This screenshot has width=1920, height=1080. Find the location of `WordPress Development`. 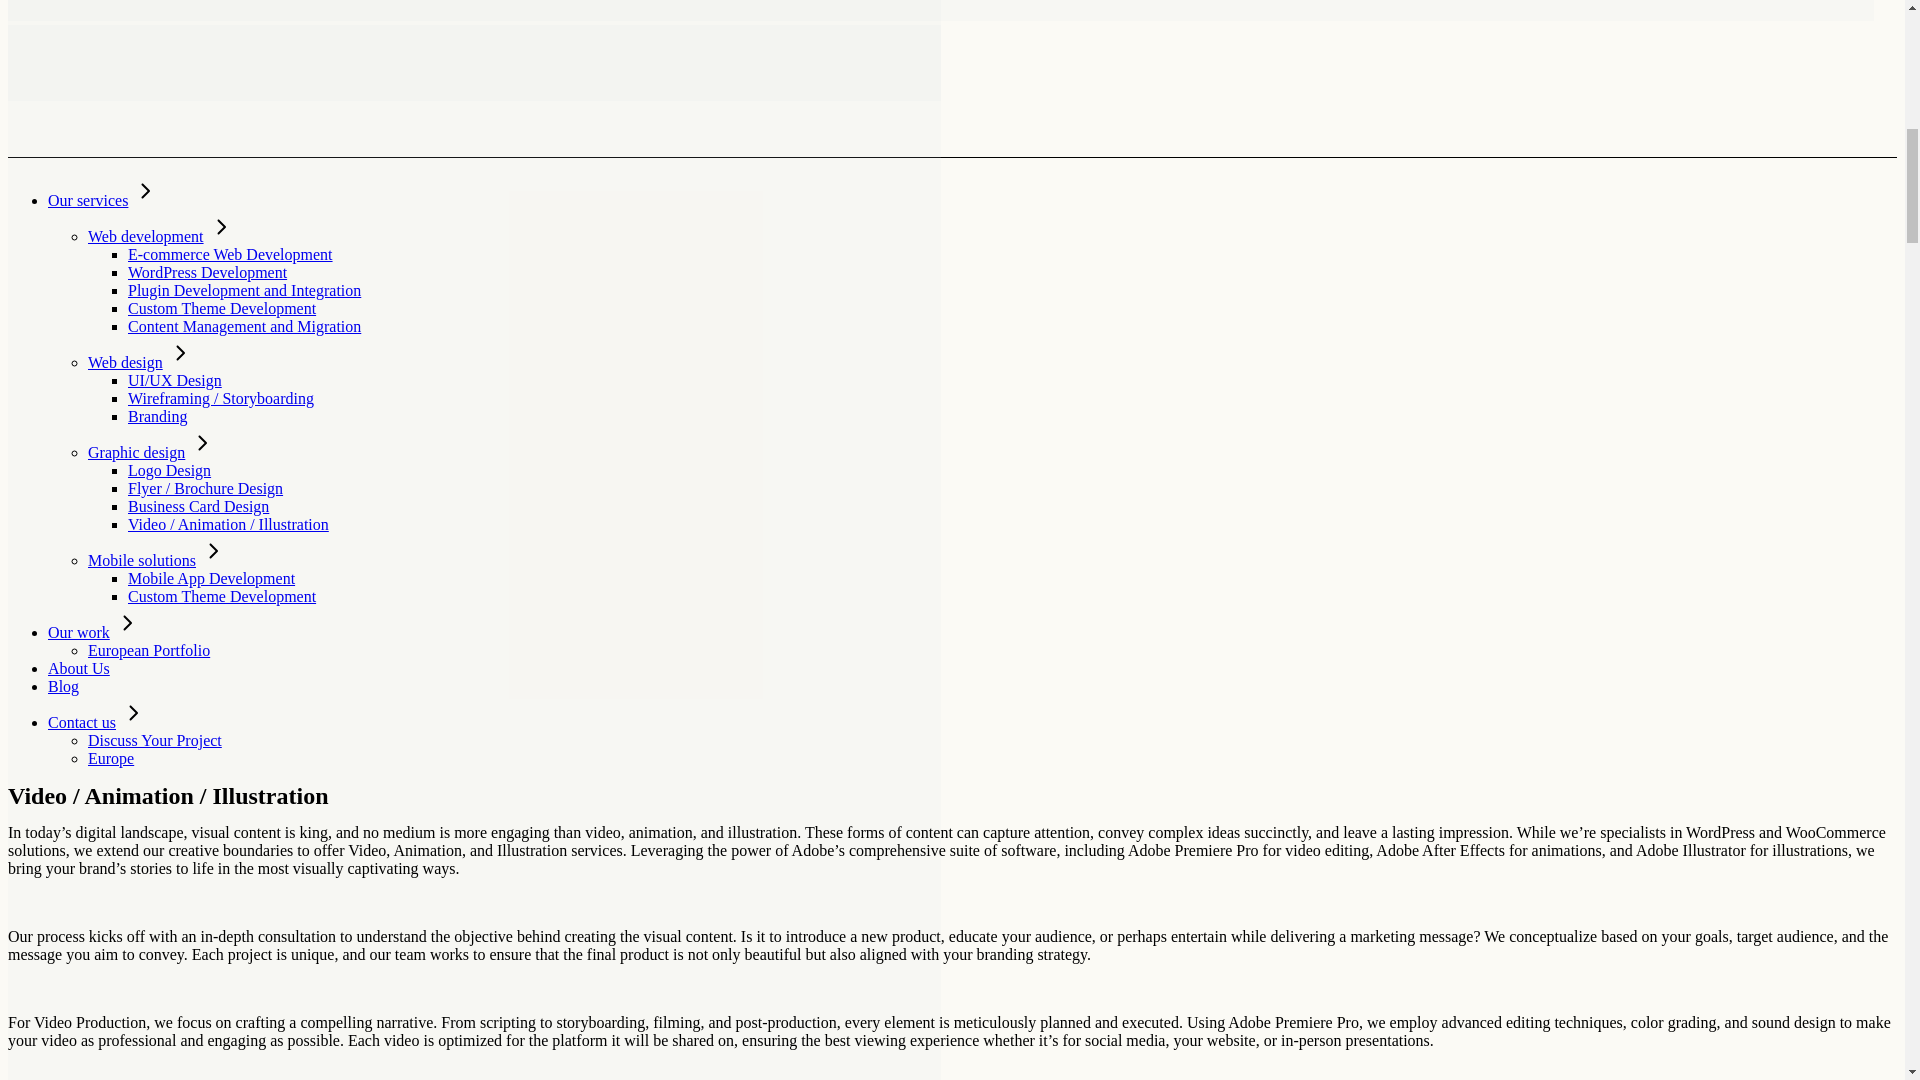

WordPress Development is located at coordinates (207, 272).